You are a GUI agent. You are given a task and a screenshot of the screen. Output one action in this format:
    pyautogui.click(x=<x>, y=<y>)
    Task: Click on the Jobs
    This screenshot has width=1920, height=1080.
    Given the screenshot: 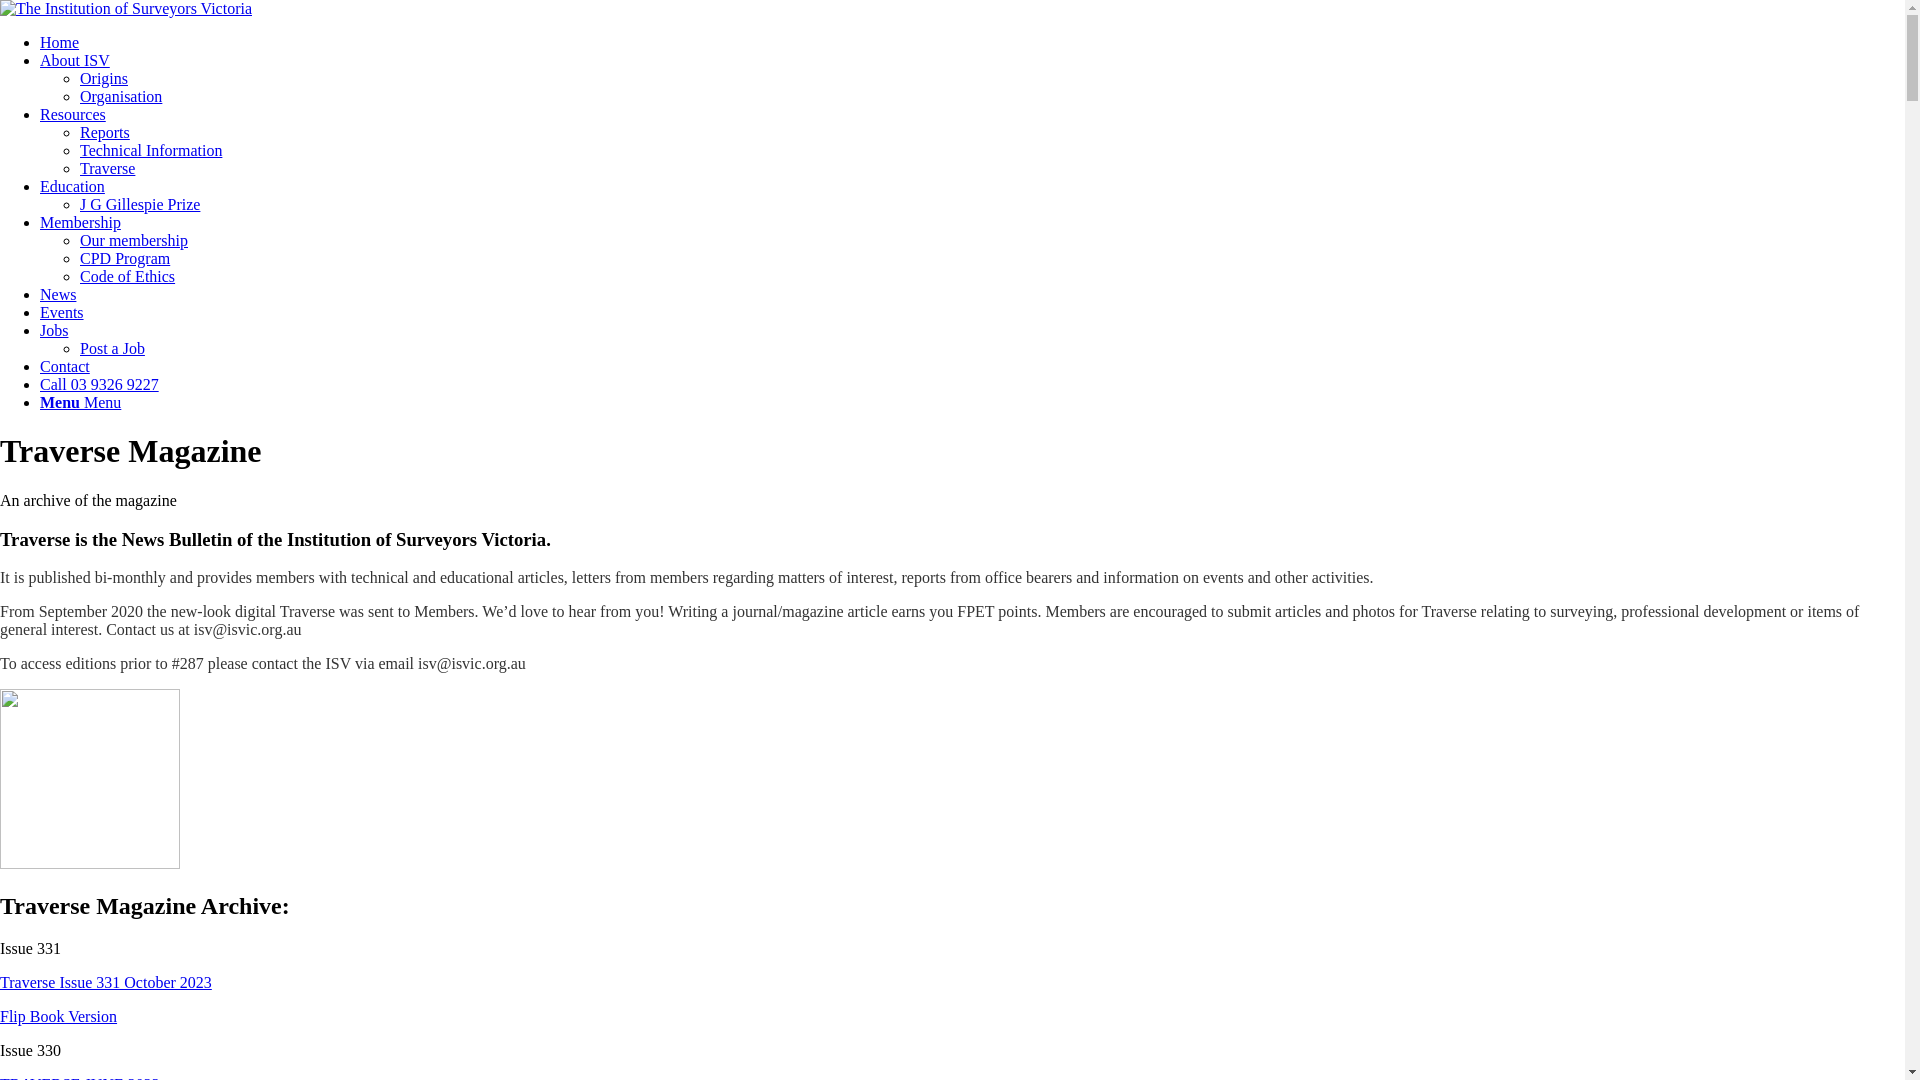 What is the action you would take?
    pyautogui.click(x=54, y=330)
    